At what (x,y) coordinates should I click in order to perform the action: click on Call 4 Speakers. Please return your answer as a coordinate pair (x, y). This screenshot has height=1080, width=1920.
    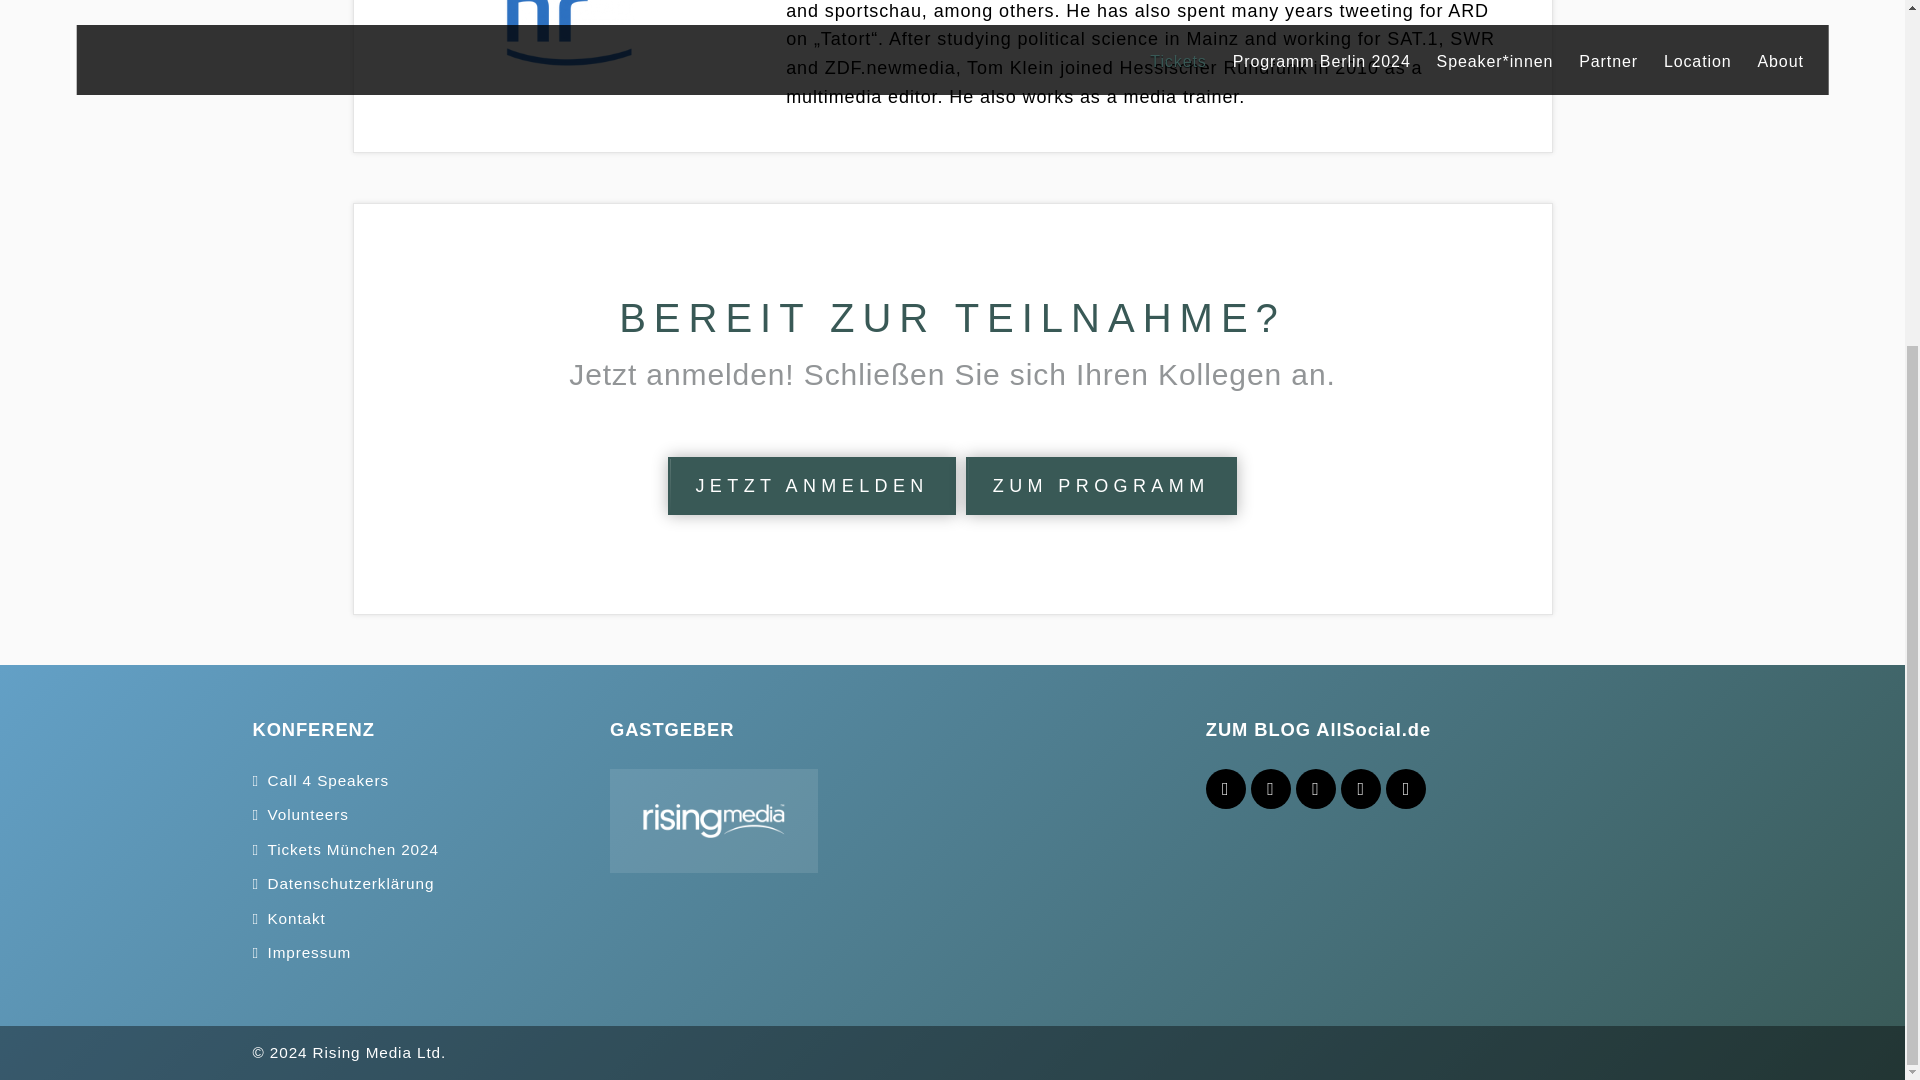
    Looking at the image, I should click on (328, 780).